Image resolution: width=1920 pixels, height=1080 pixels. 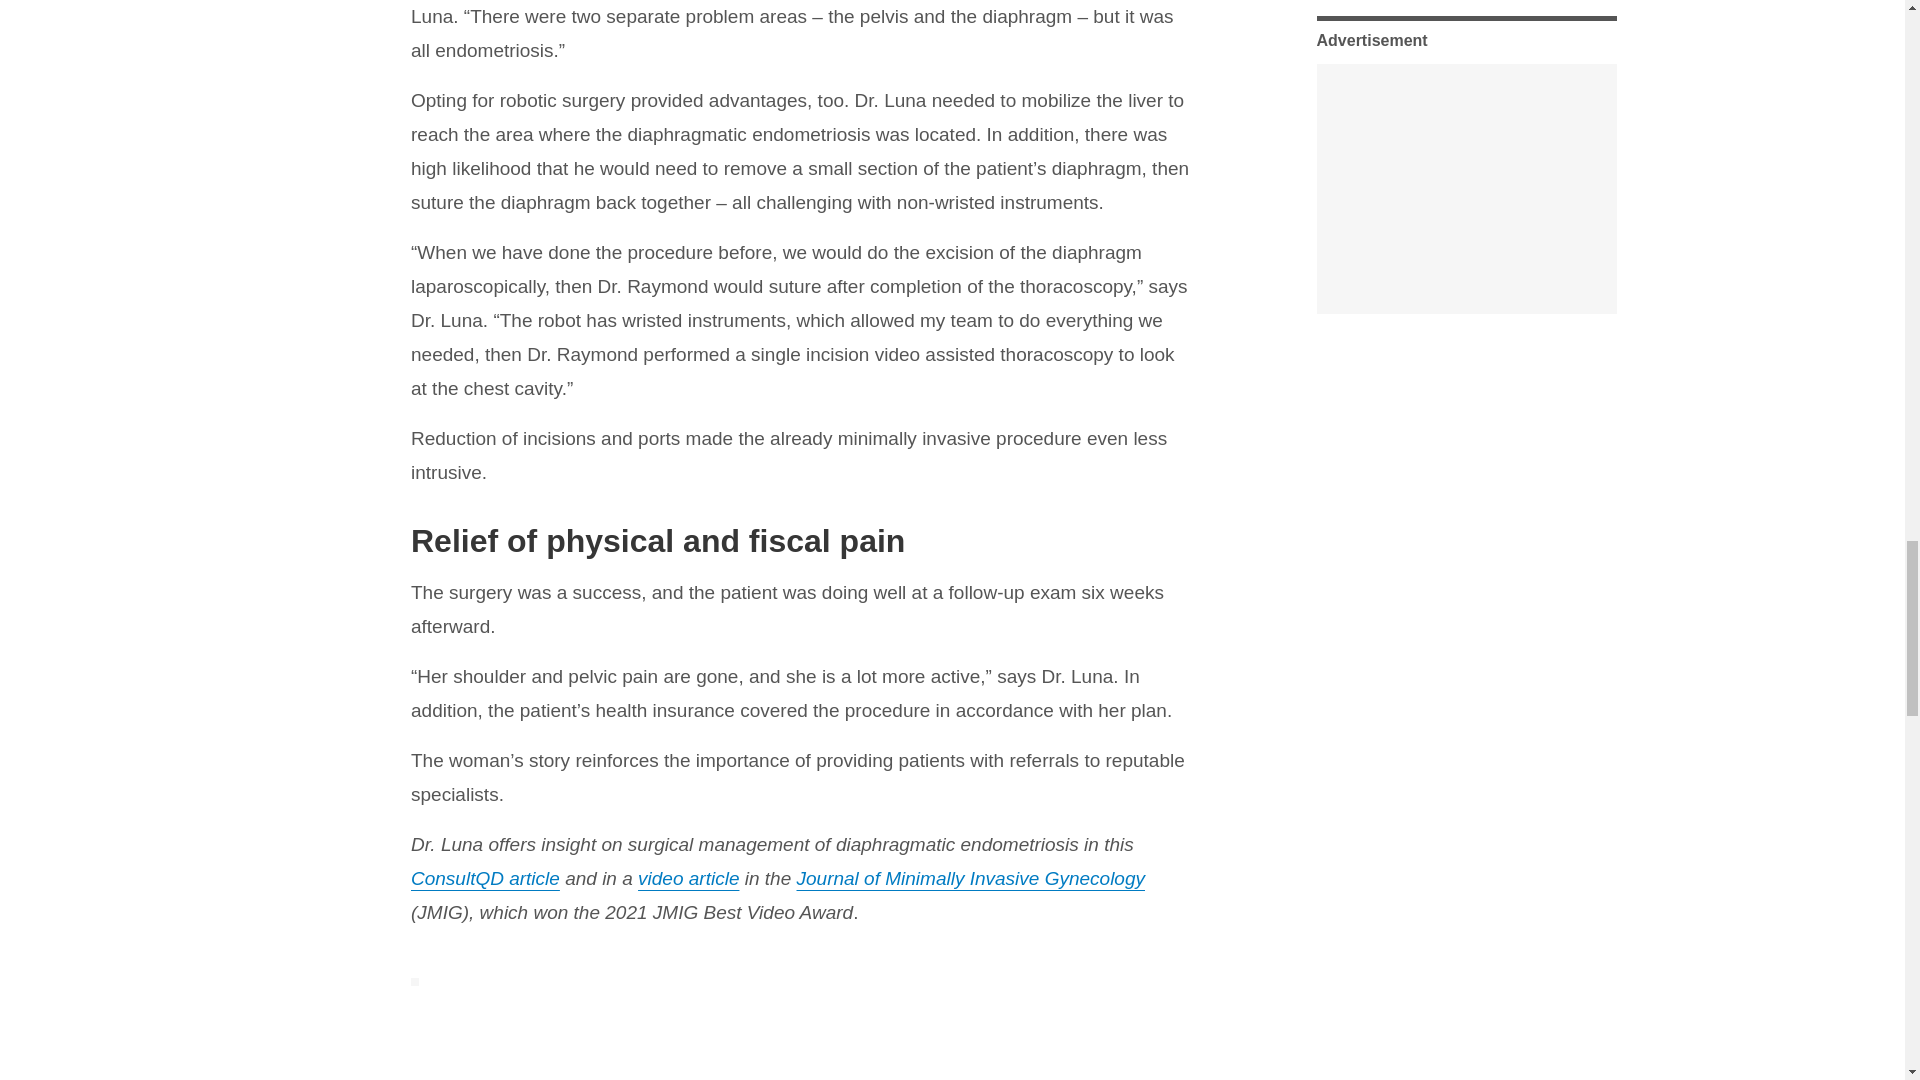 What do you see at coordinates (688, 878) in the screenshot?
I see `video article` at bounding box center [688, 878].